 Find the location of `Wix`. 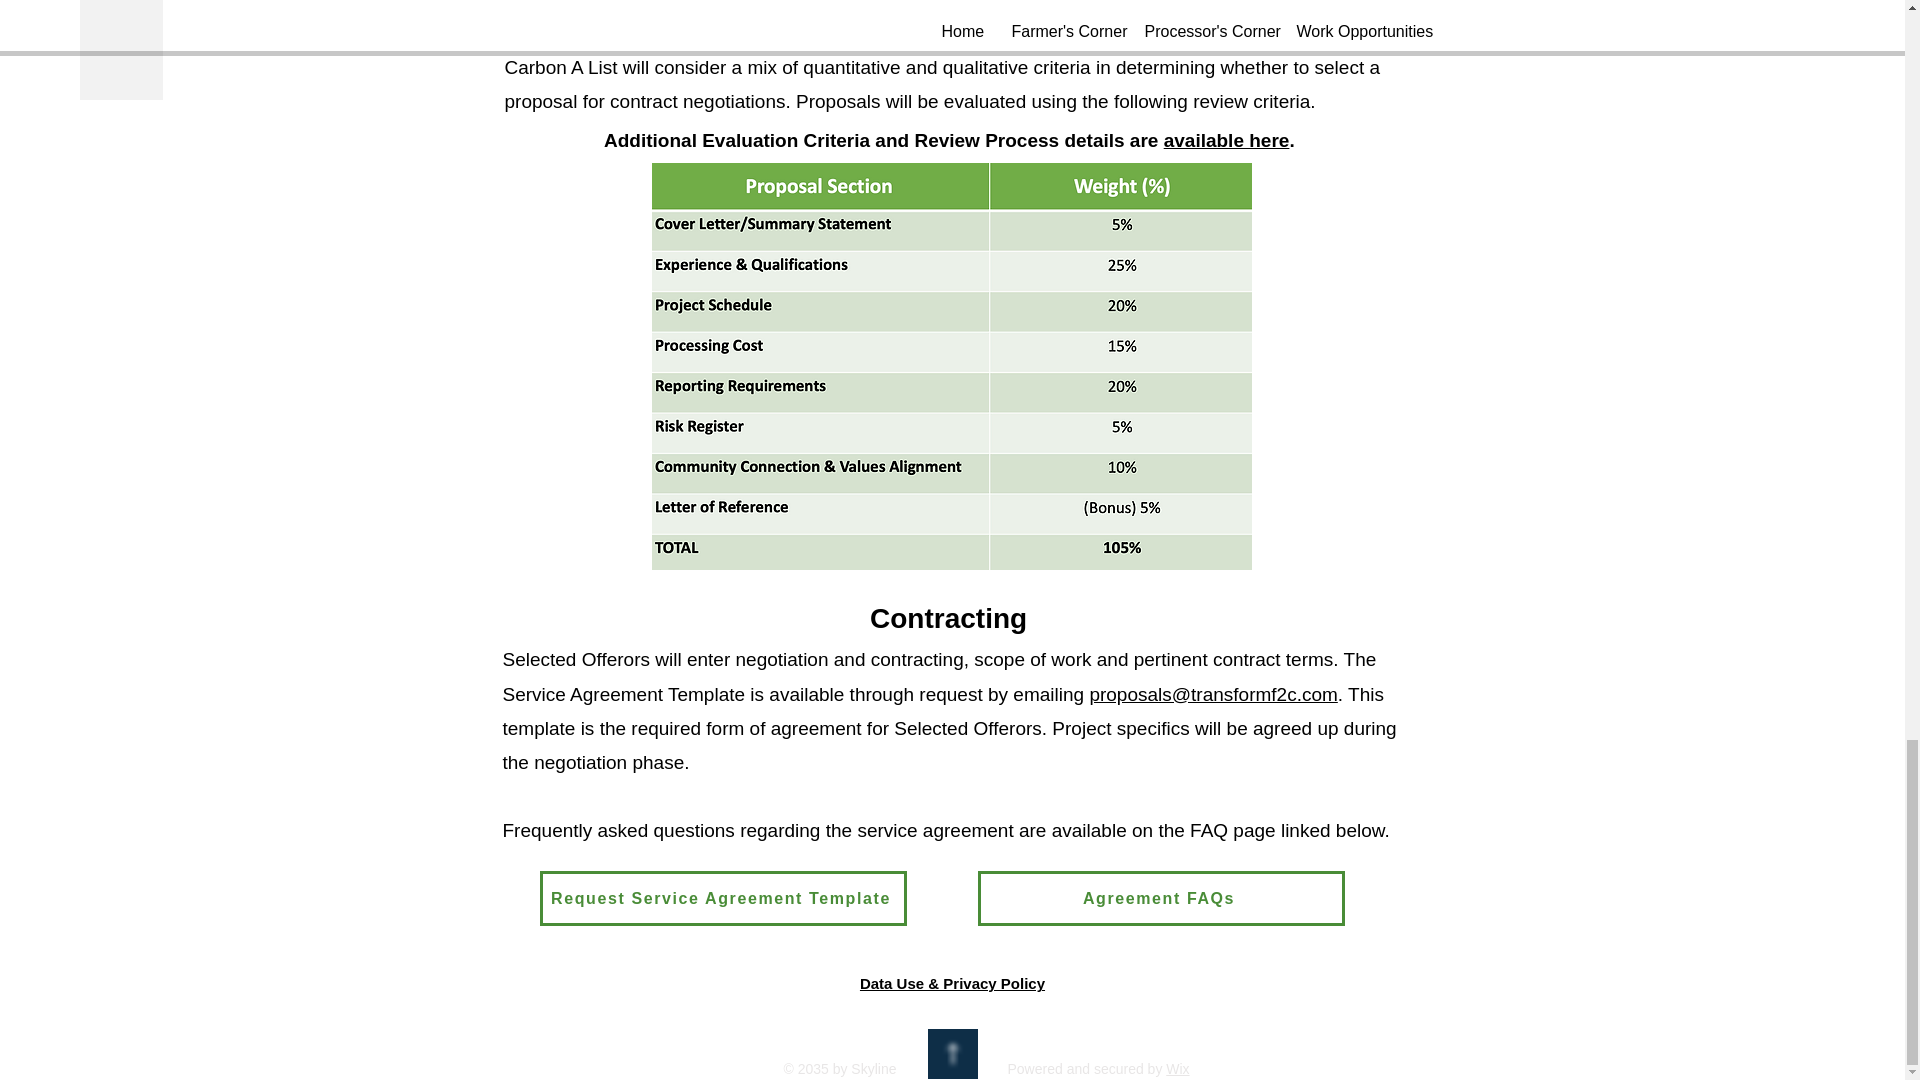

Wix is located at coordinates (1176, 1068).